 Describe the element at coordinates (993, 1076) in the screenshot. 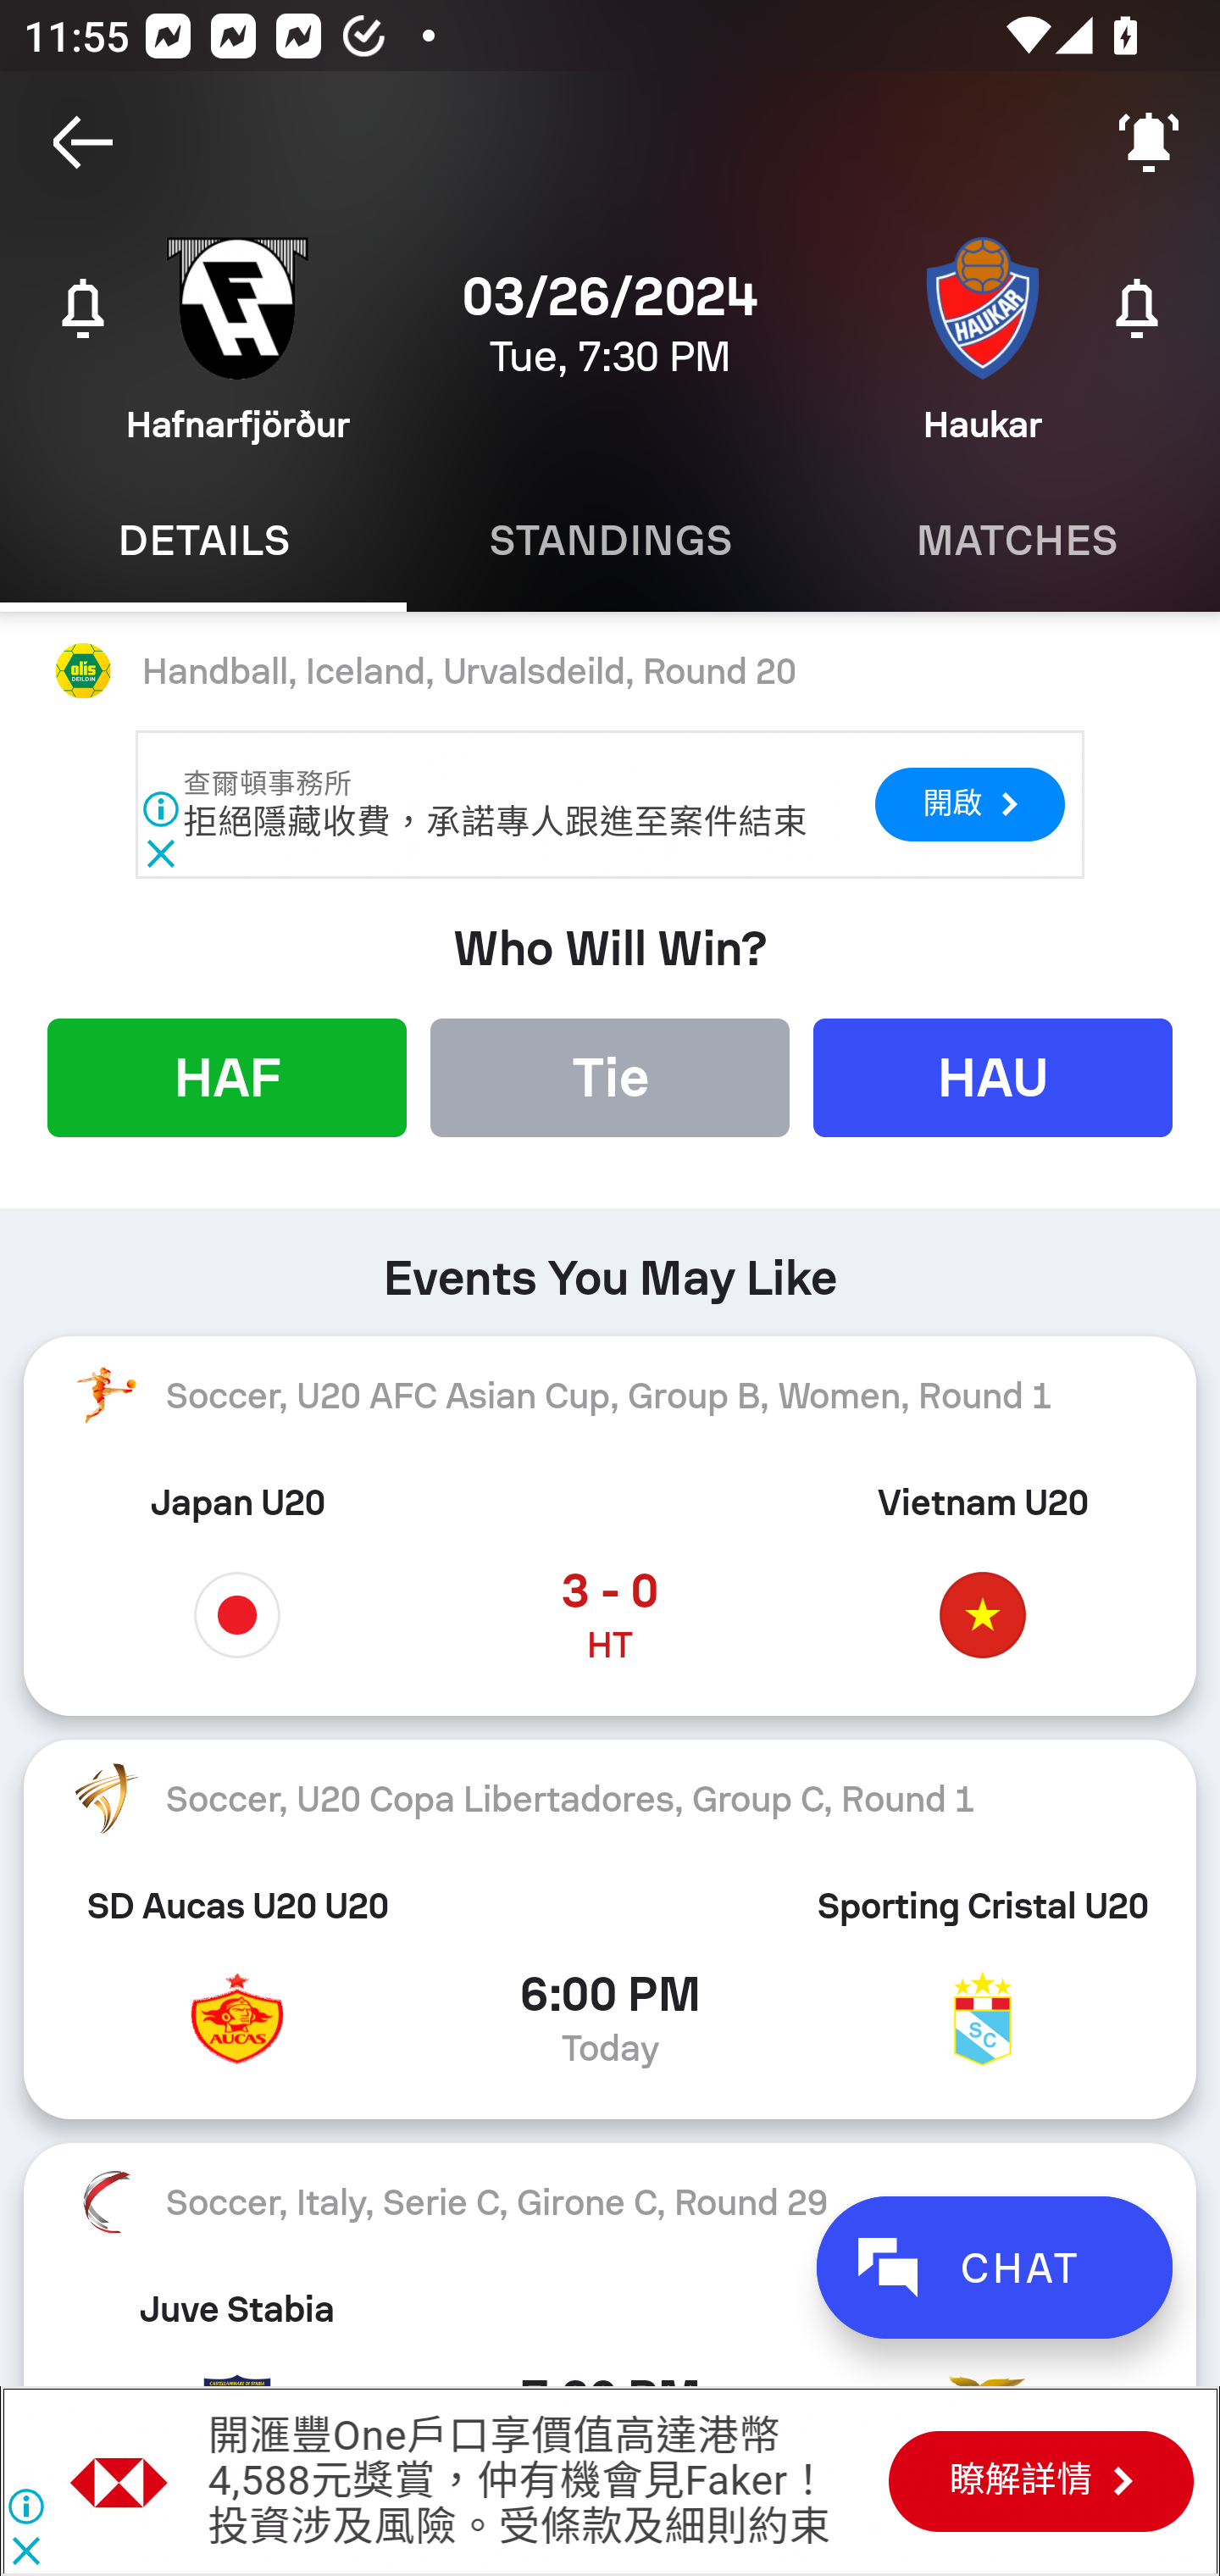

I see `HAU` at that location.